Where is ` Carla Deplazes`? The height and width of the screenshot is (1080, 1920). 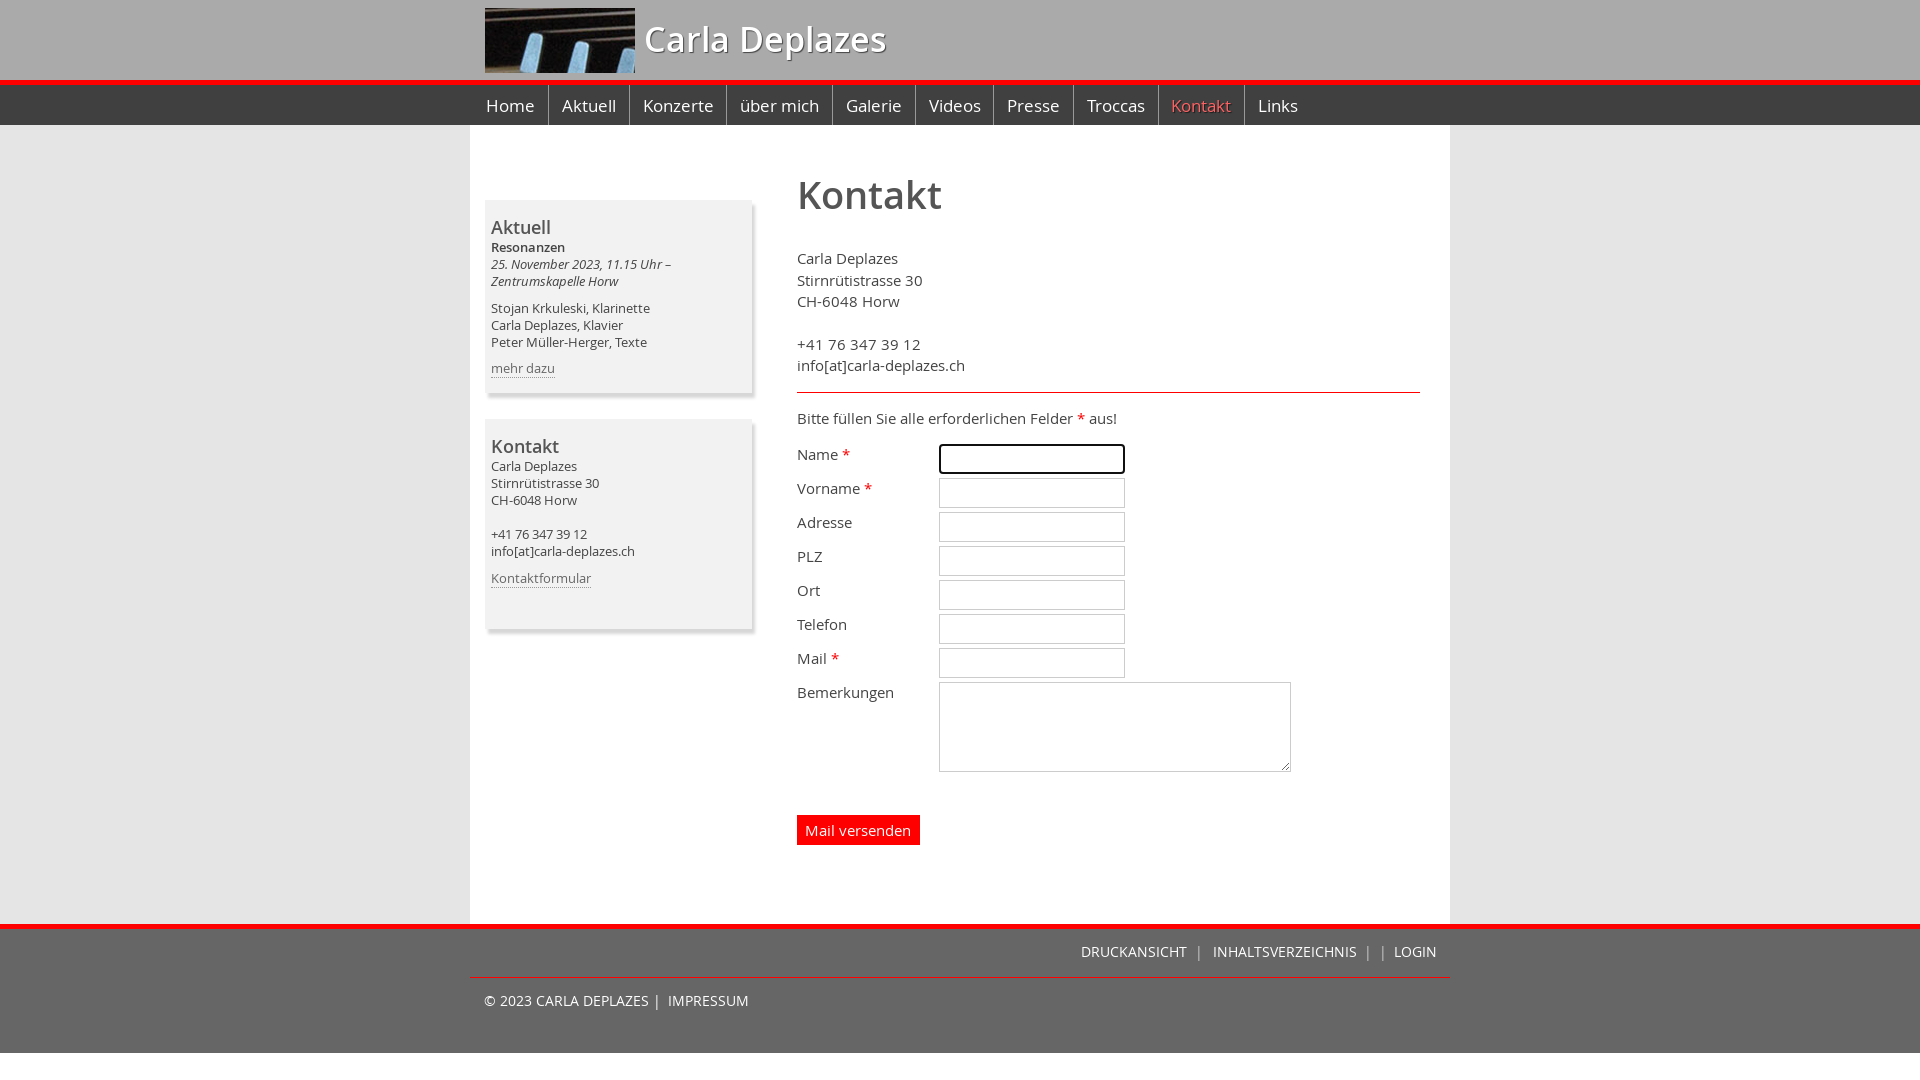  Carla Deplazes is located at coordinates (761, 40).